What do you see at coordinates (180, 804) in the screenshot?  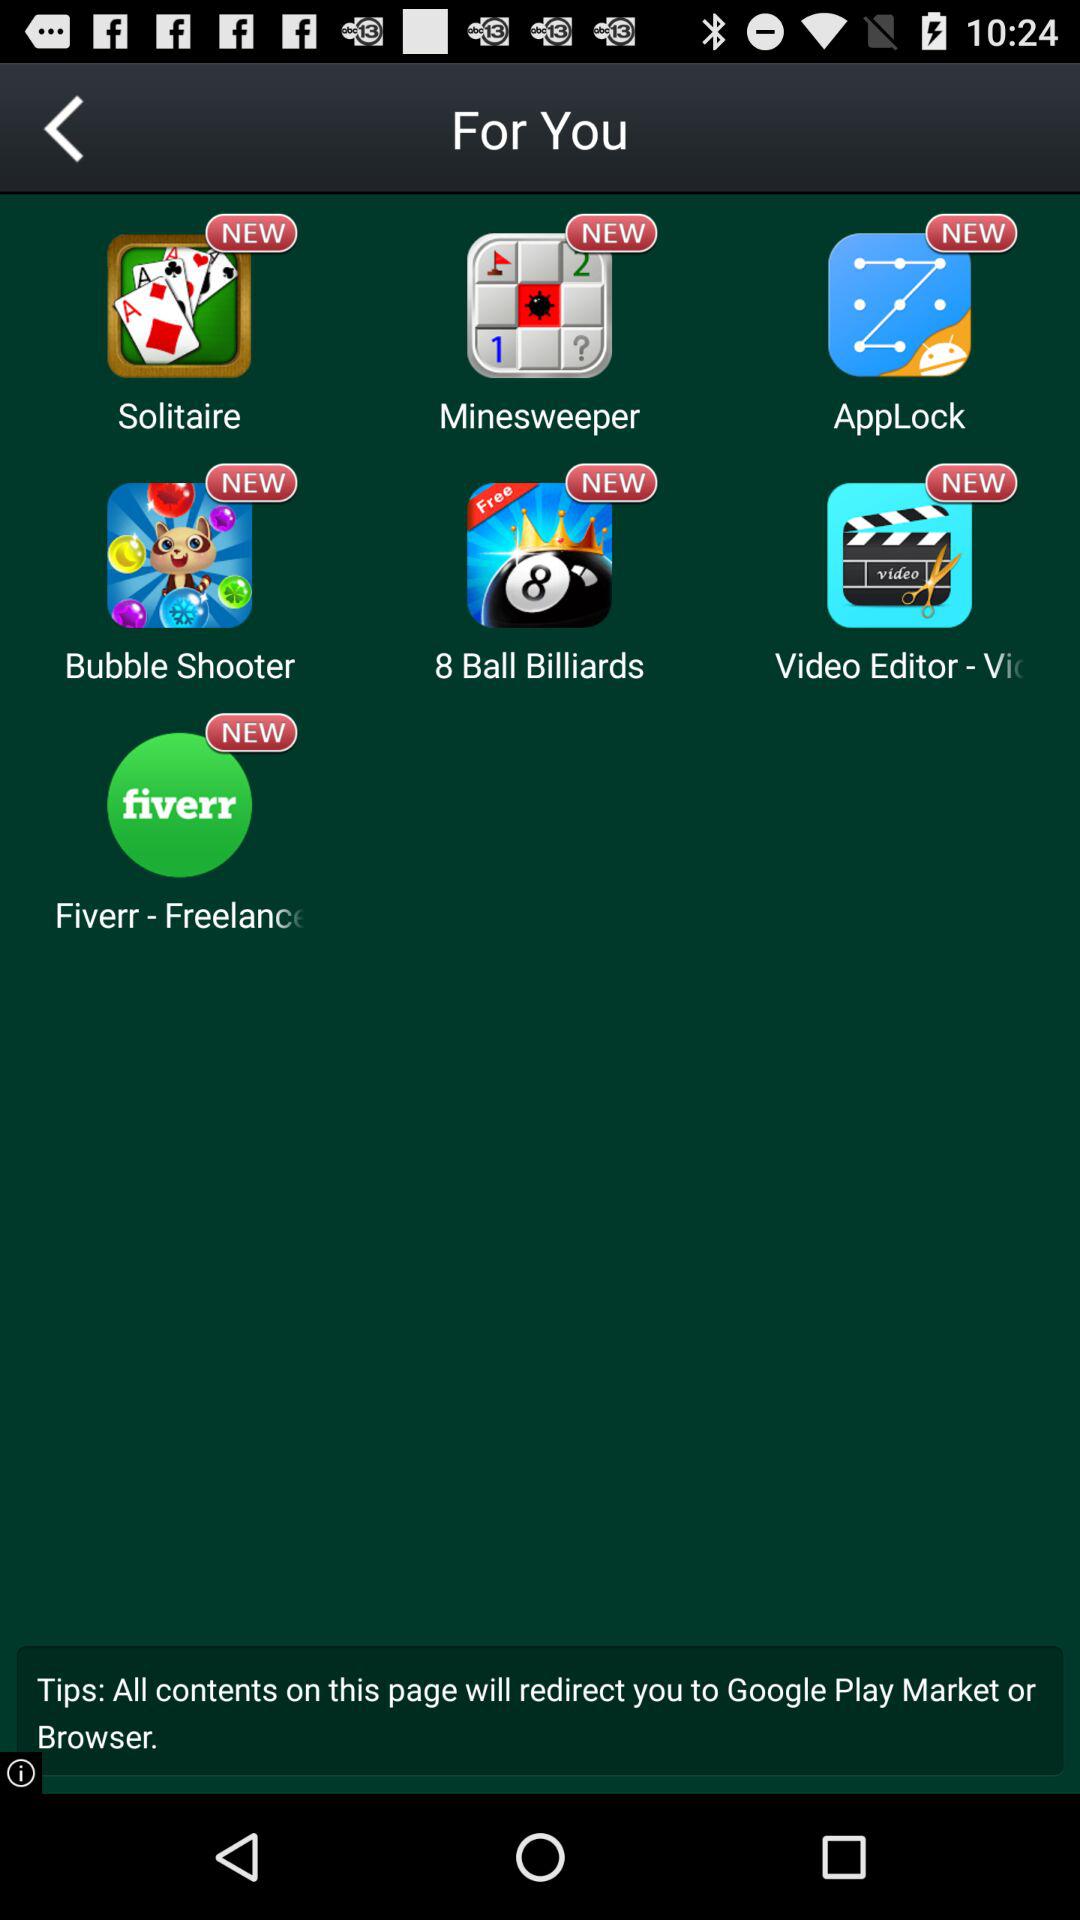 I see `choose fiverr app` at bounding box center [180, 804].